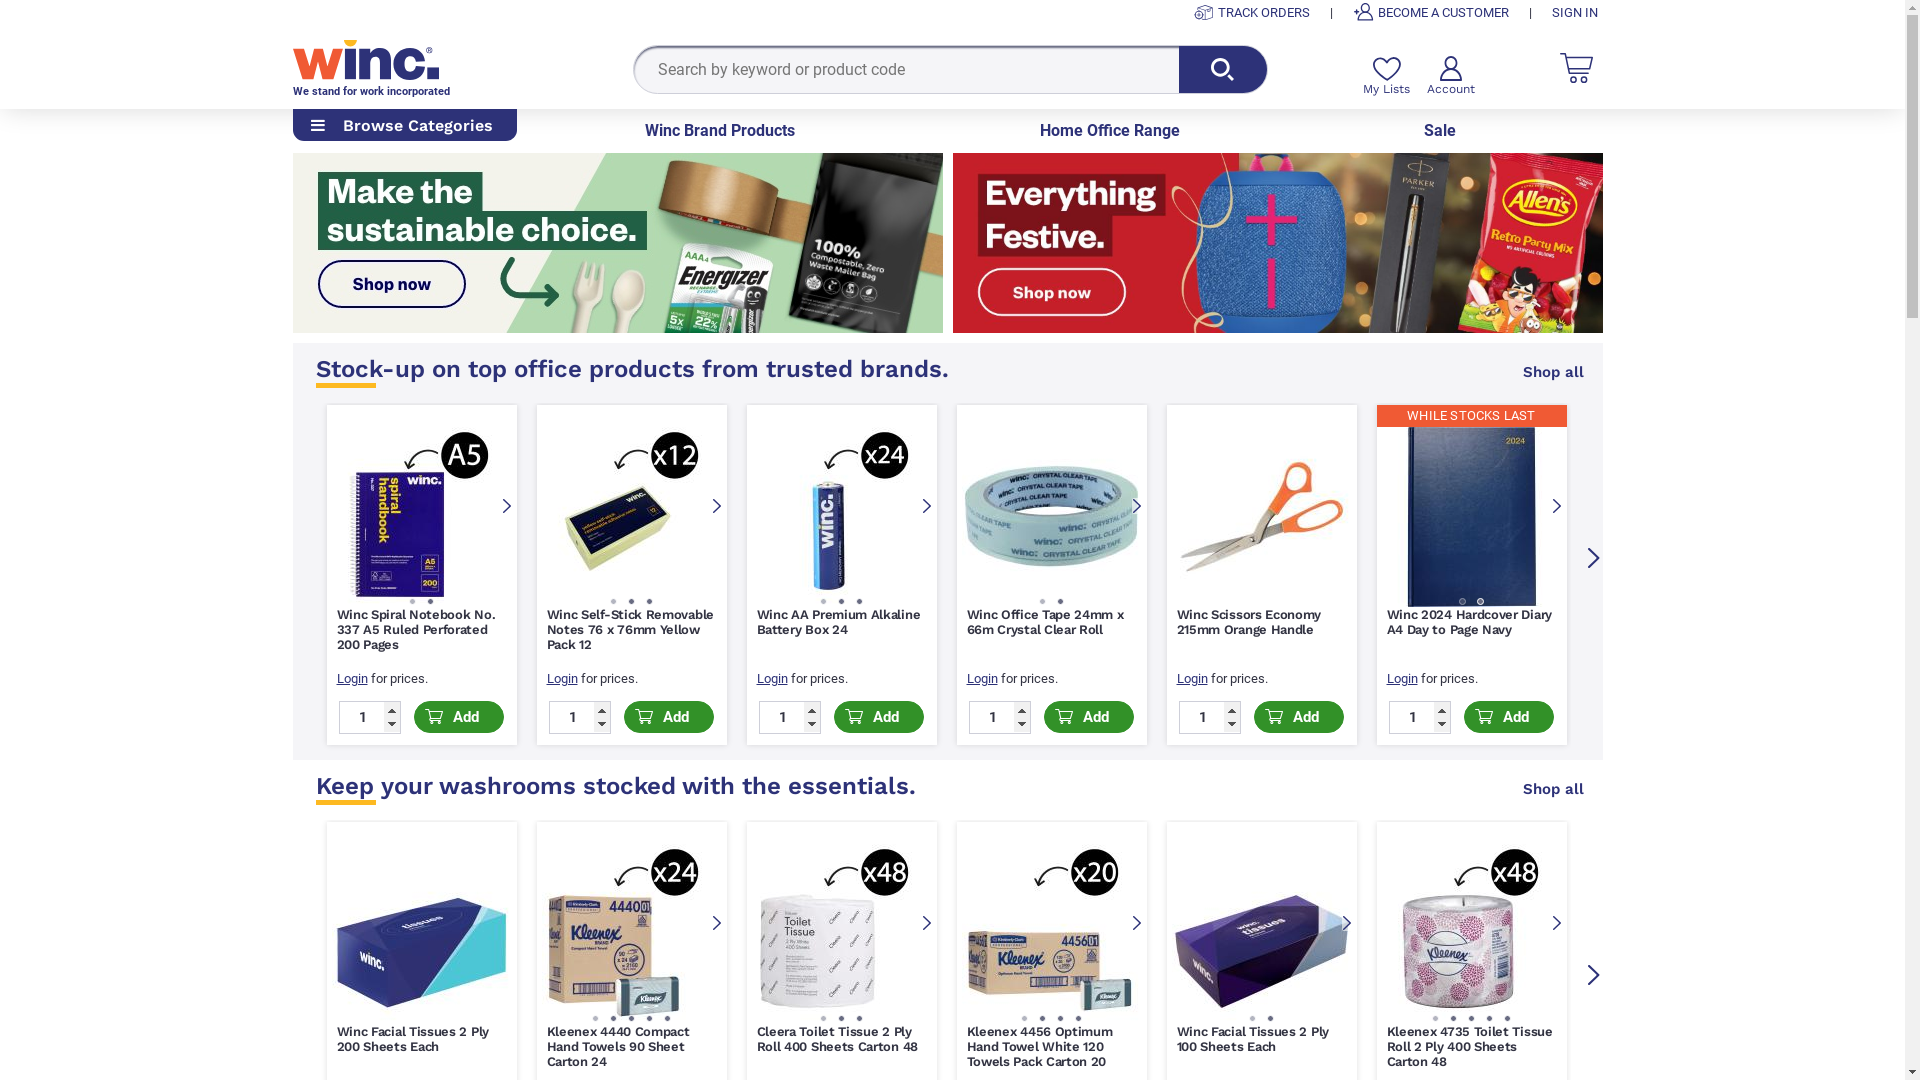 The height and width of the screenshot is (1080, 1920). Describe the element at coordinates (1402, 678) in the screenshot. I see `Login` at that location.